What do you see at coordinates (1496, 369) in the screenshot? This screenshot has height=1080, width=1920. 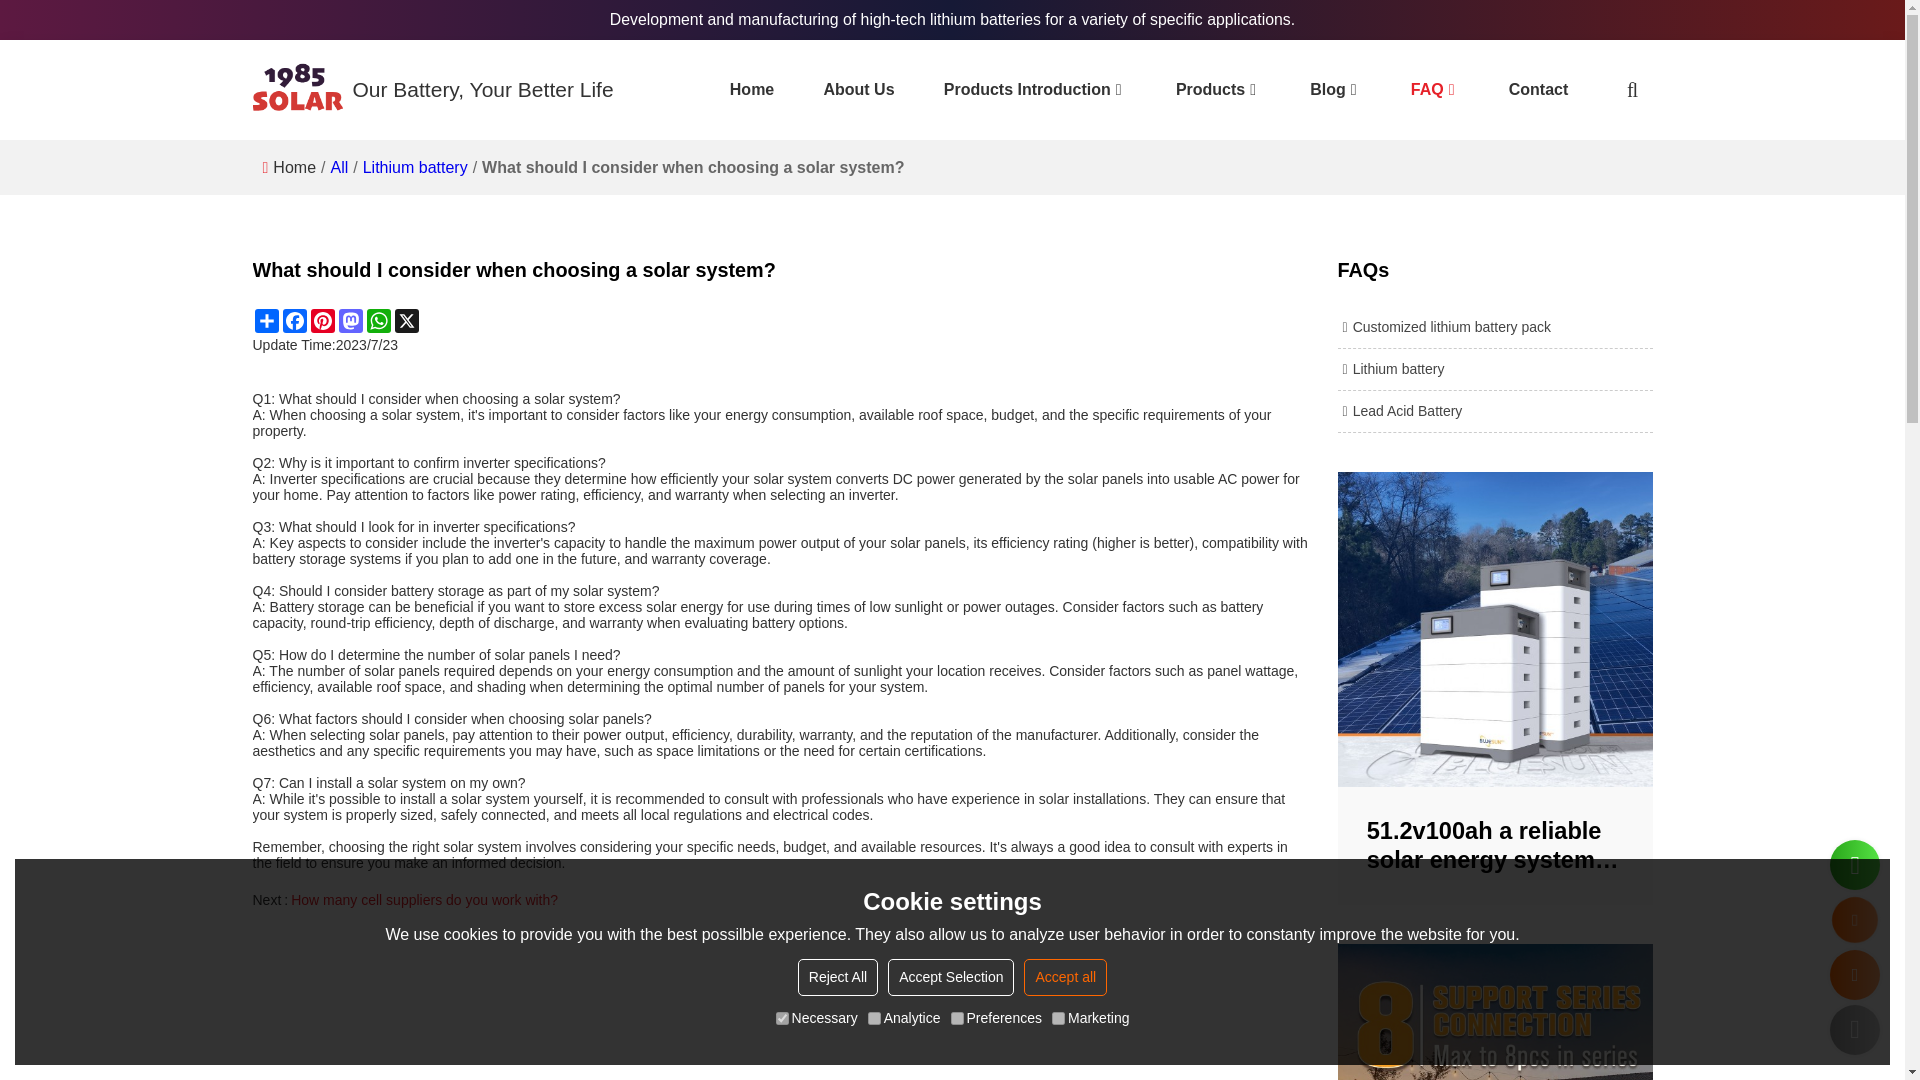 I see `Lithium battery` at bounding box center [1496, 369].